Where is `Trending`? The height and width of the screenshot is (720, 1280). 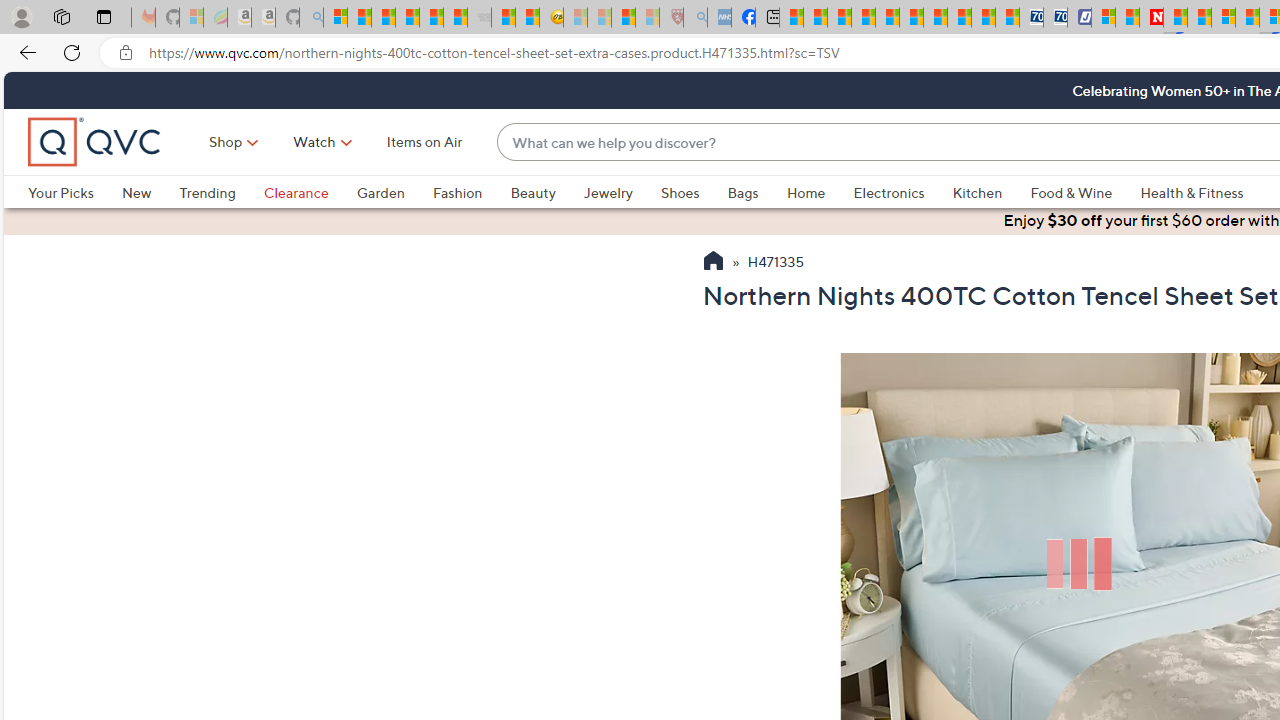
Trending is located at coordinates (221, 192).